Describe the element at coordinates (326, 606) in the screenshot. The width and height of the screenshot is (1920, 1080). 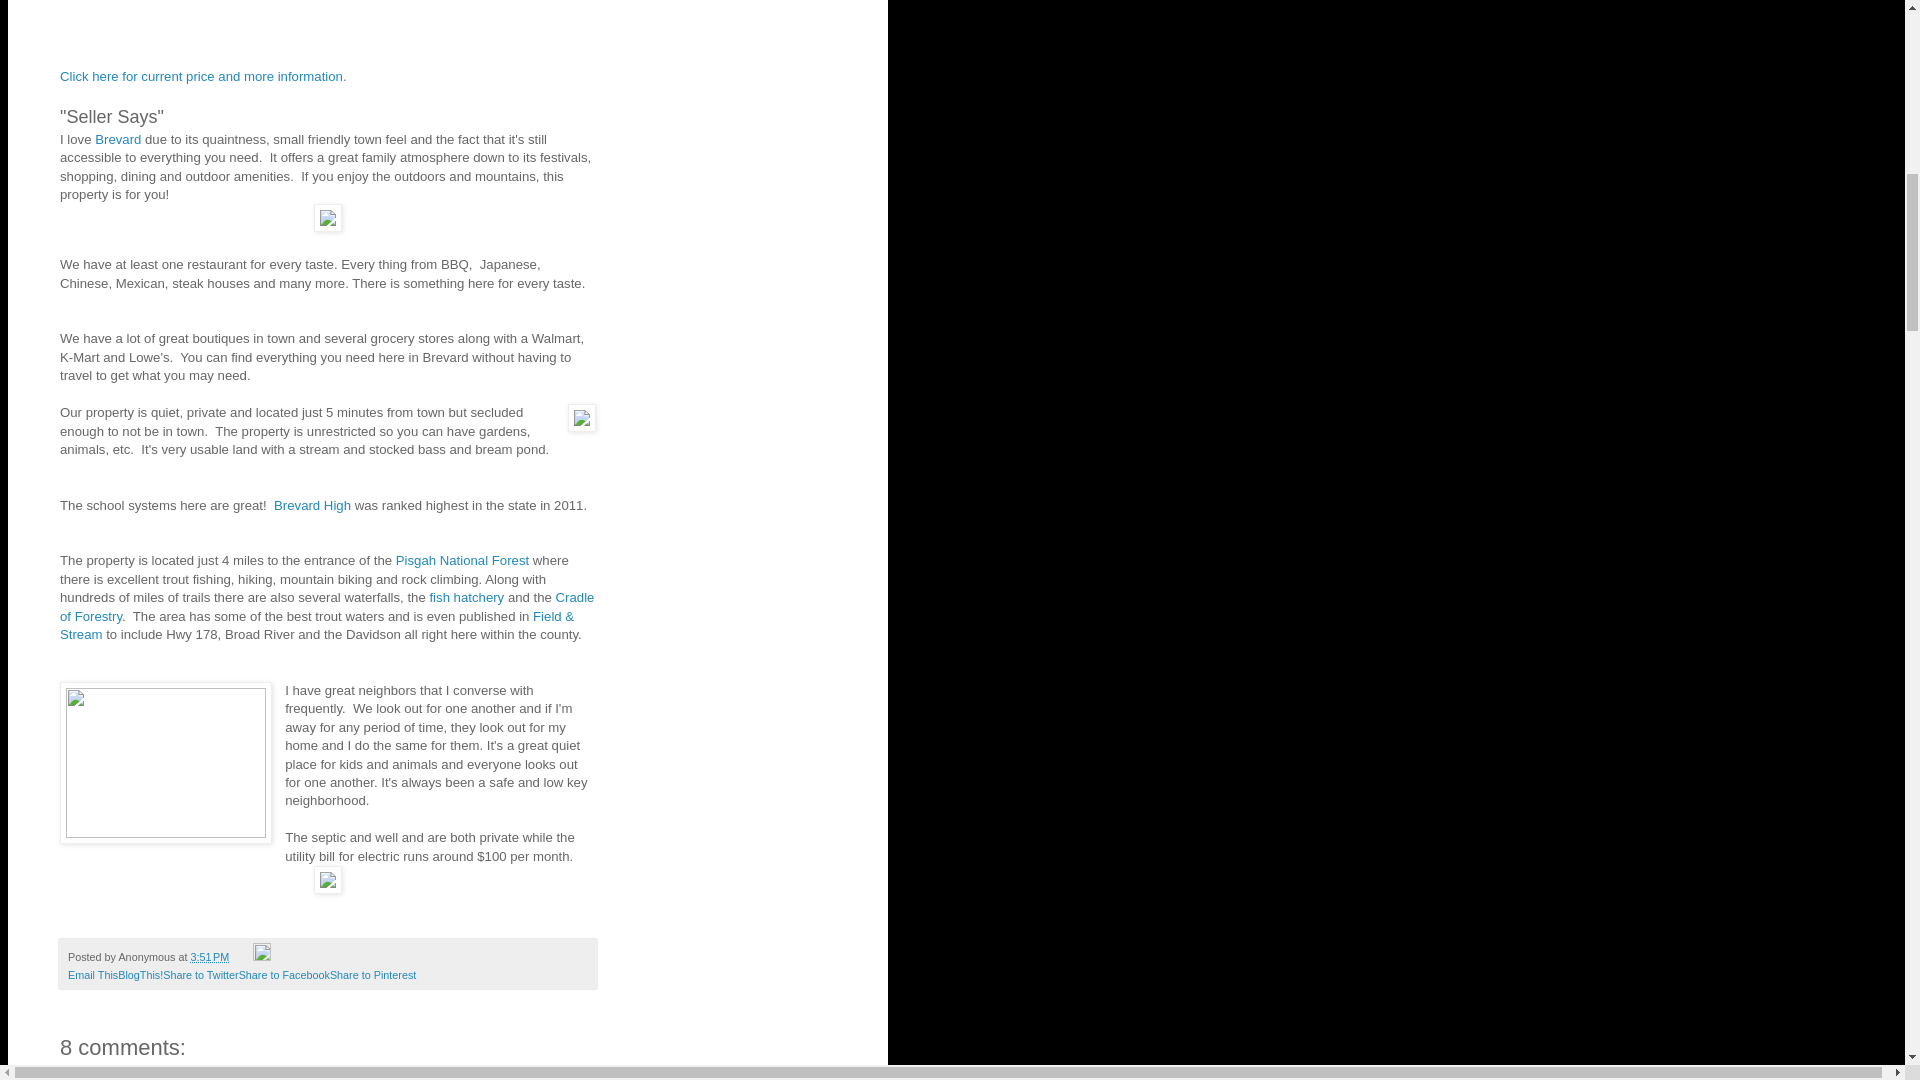
I see `Cradle of Forestry` at that location.